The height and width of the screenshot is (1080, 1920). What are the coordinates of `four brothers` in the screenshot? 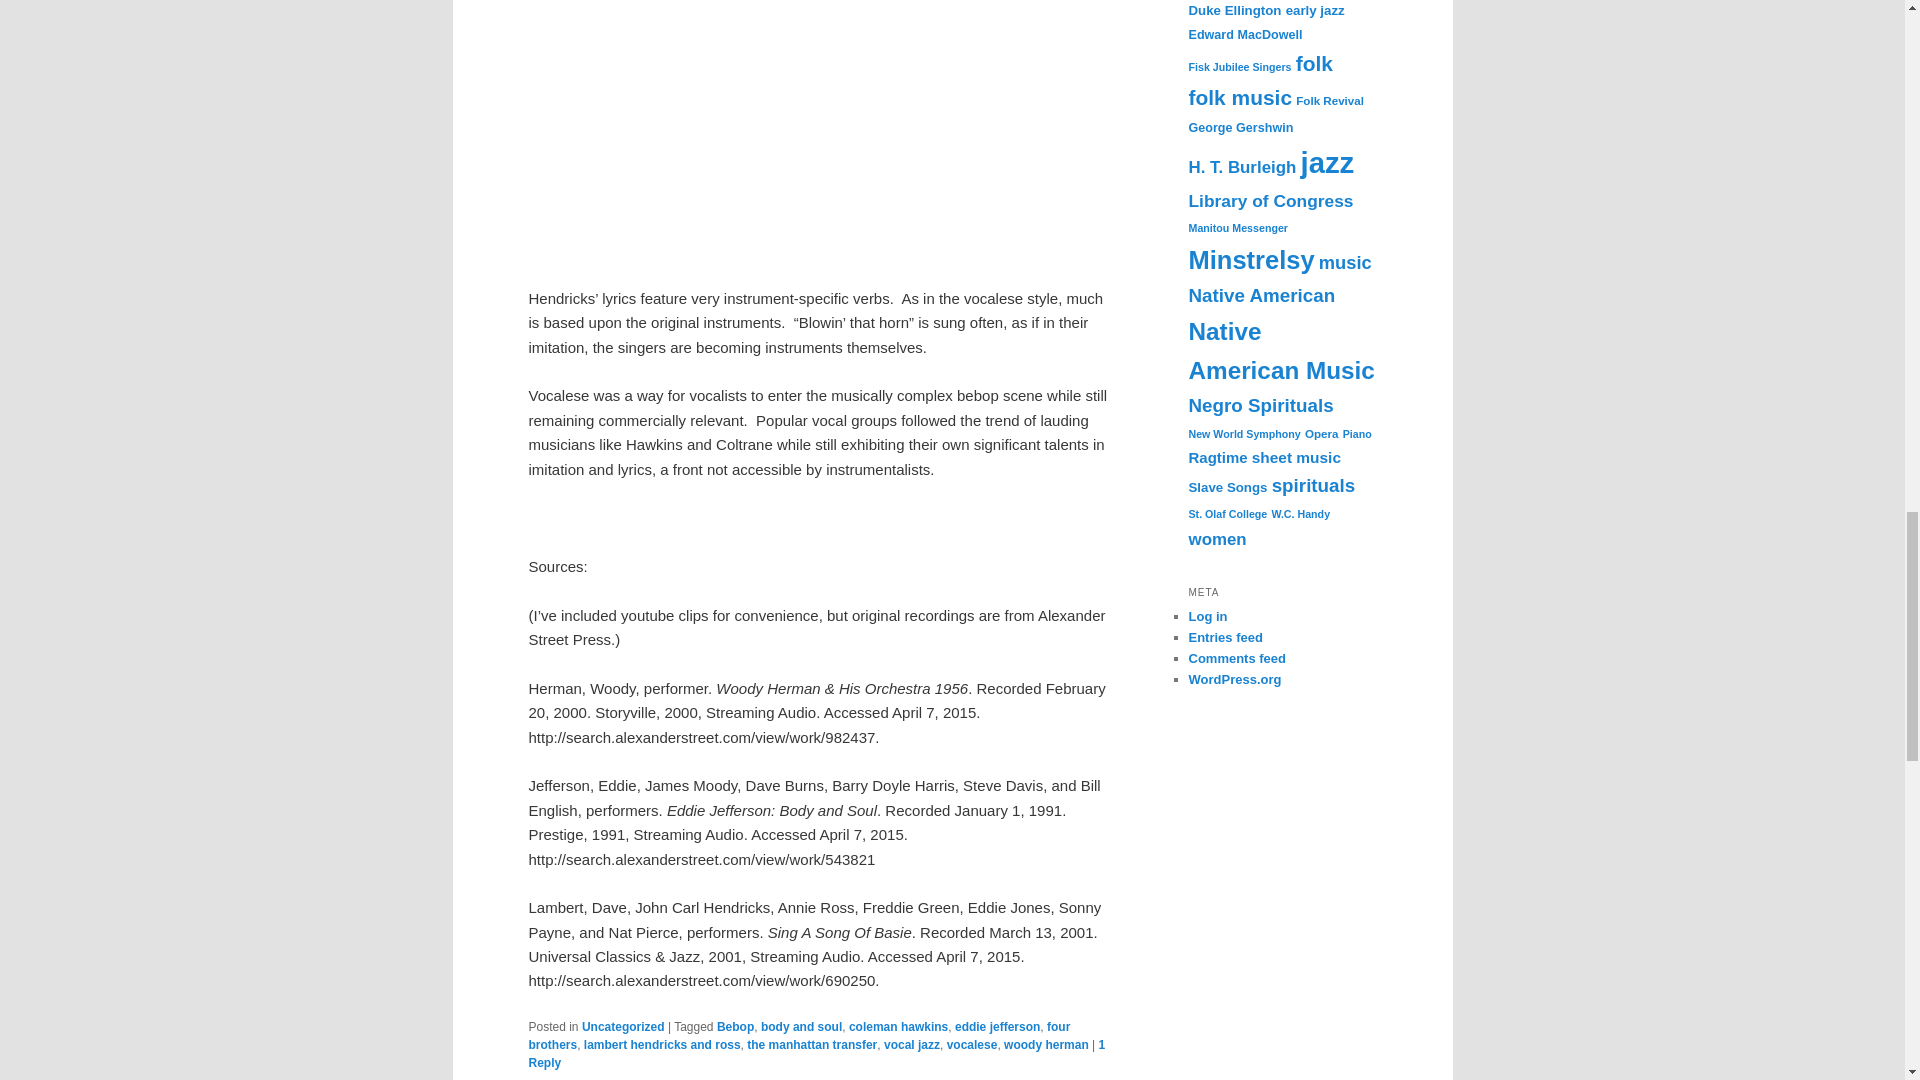 It's located at (798, 1035).